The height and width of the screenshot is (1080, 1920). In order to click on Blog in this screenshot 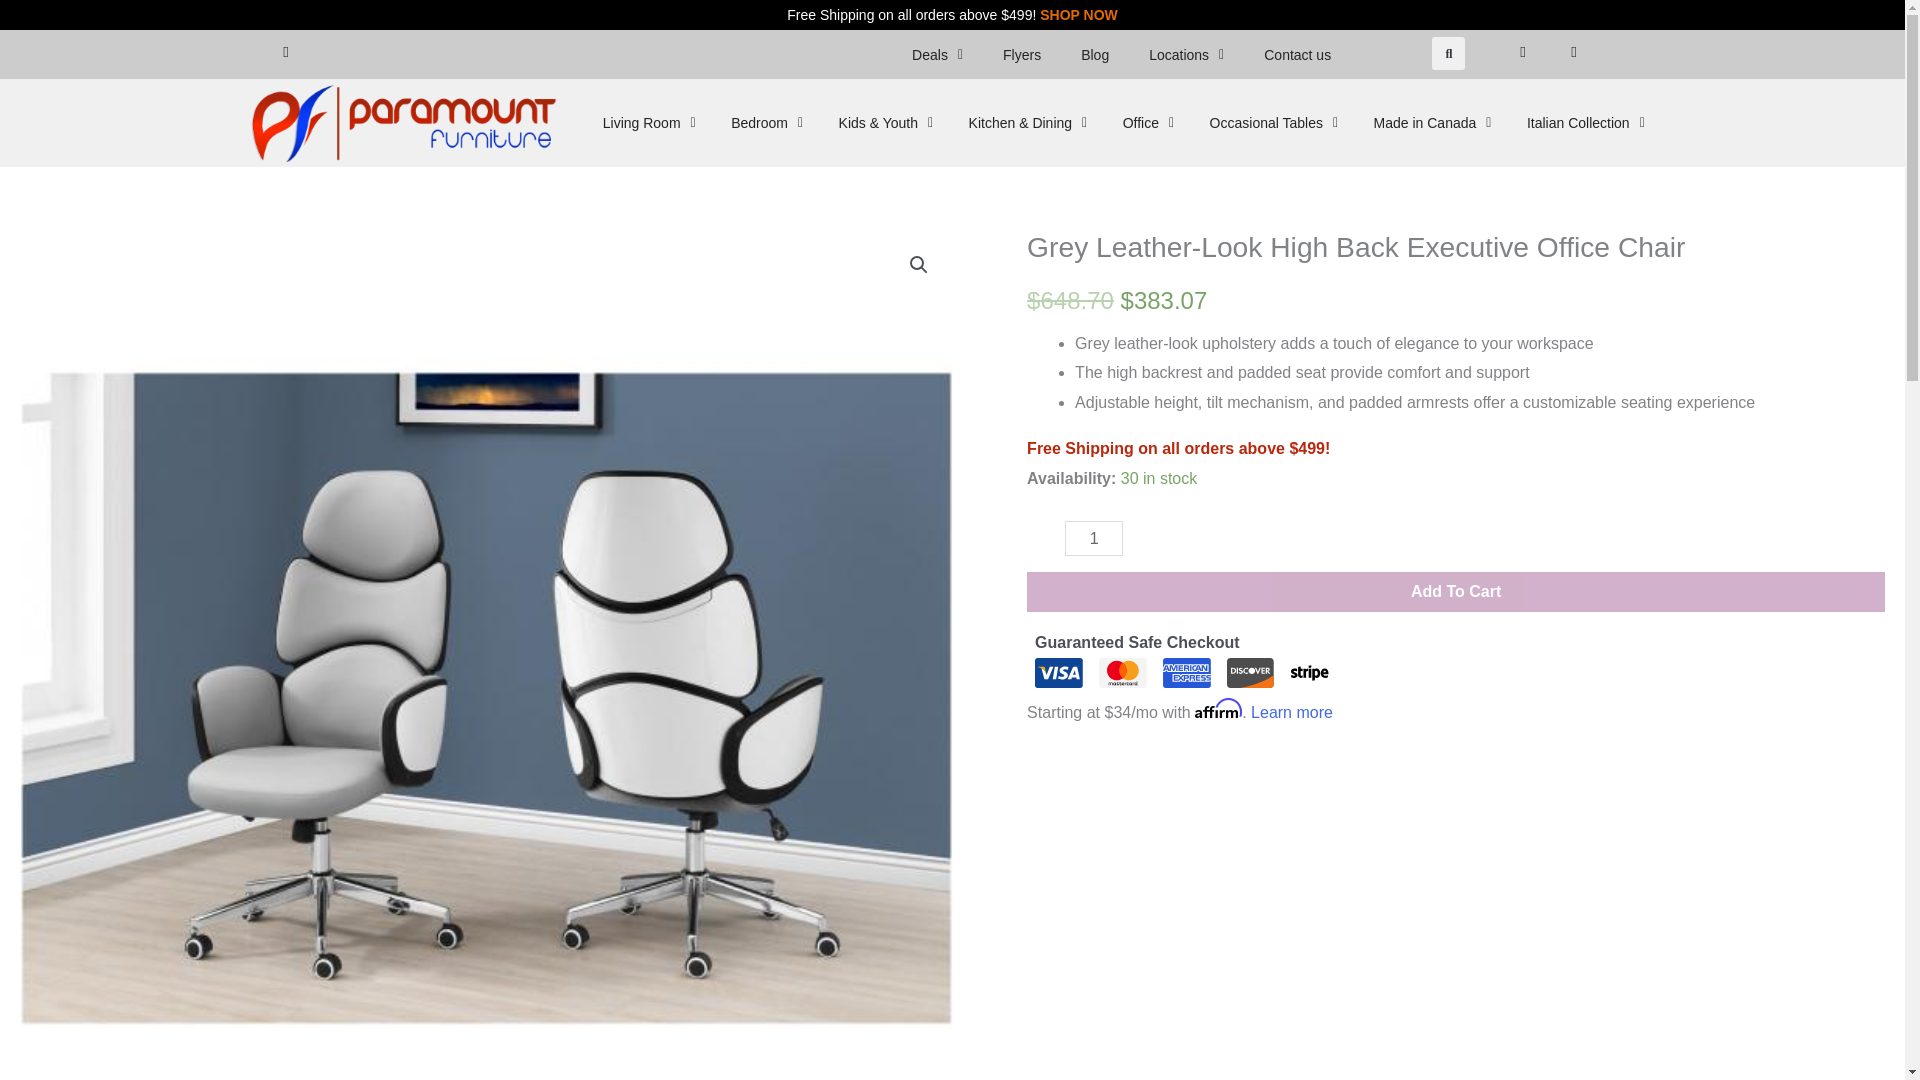, I will do `click(1094, 54)`.